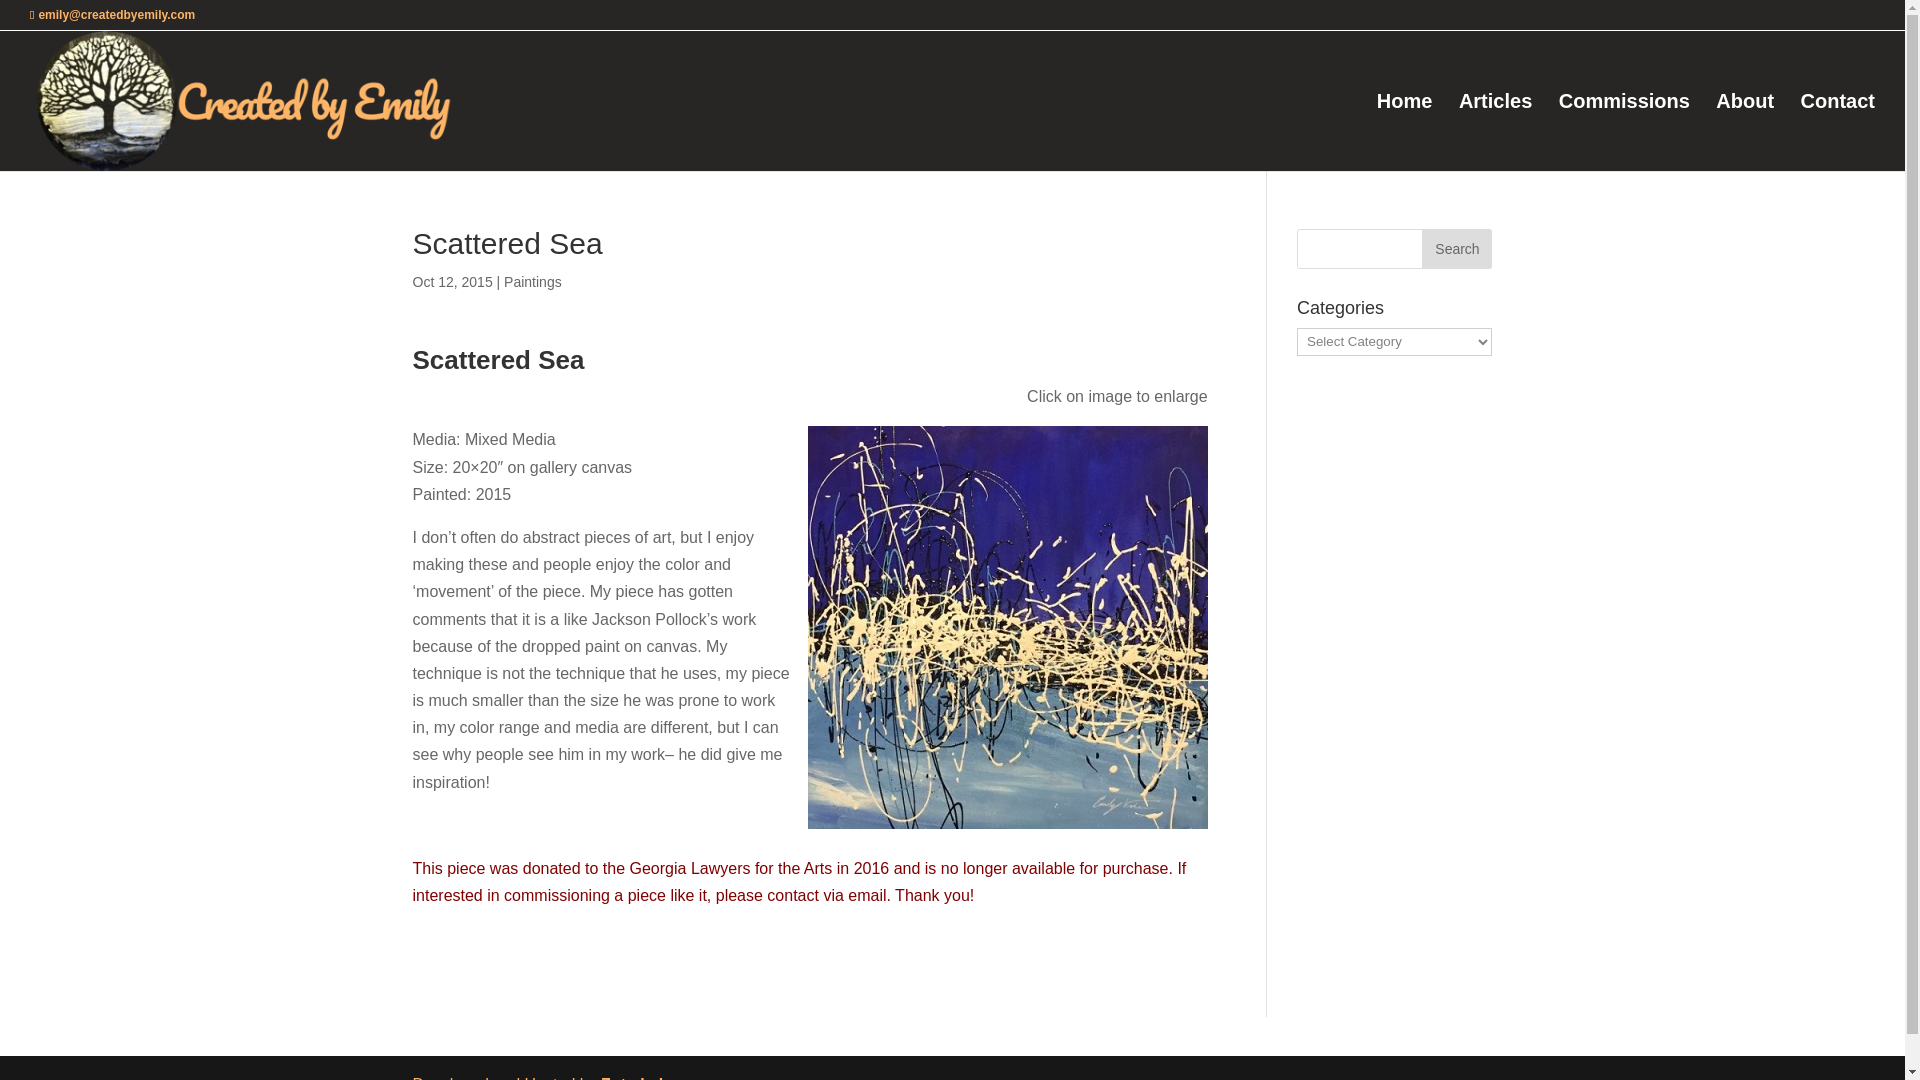  Describe the element at coordinates (1496, 132) in the screenshot. I see `Articles` at that location.